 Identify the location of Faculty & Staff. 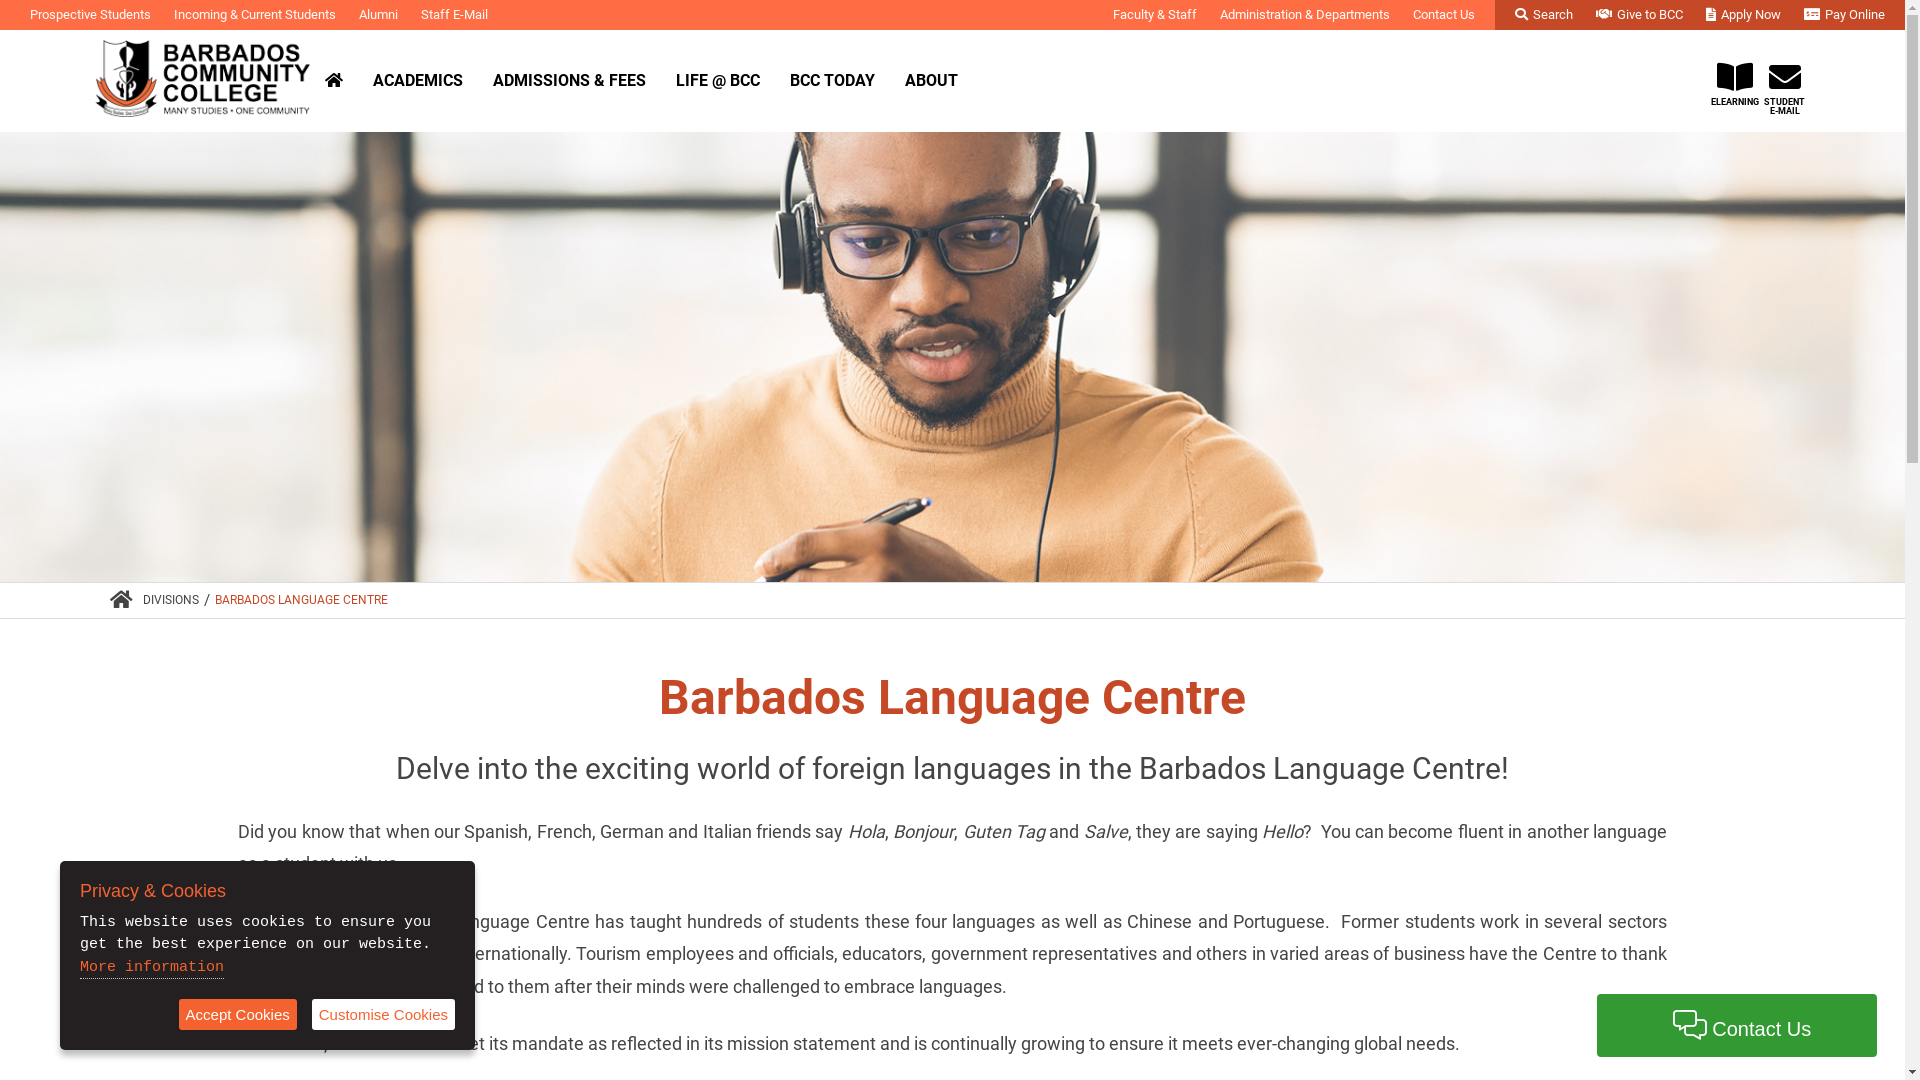
(1155, 14).